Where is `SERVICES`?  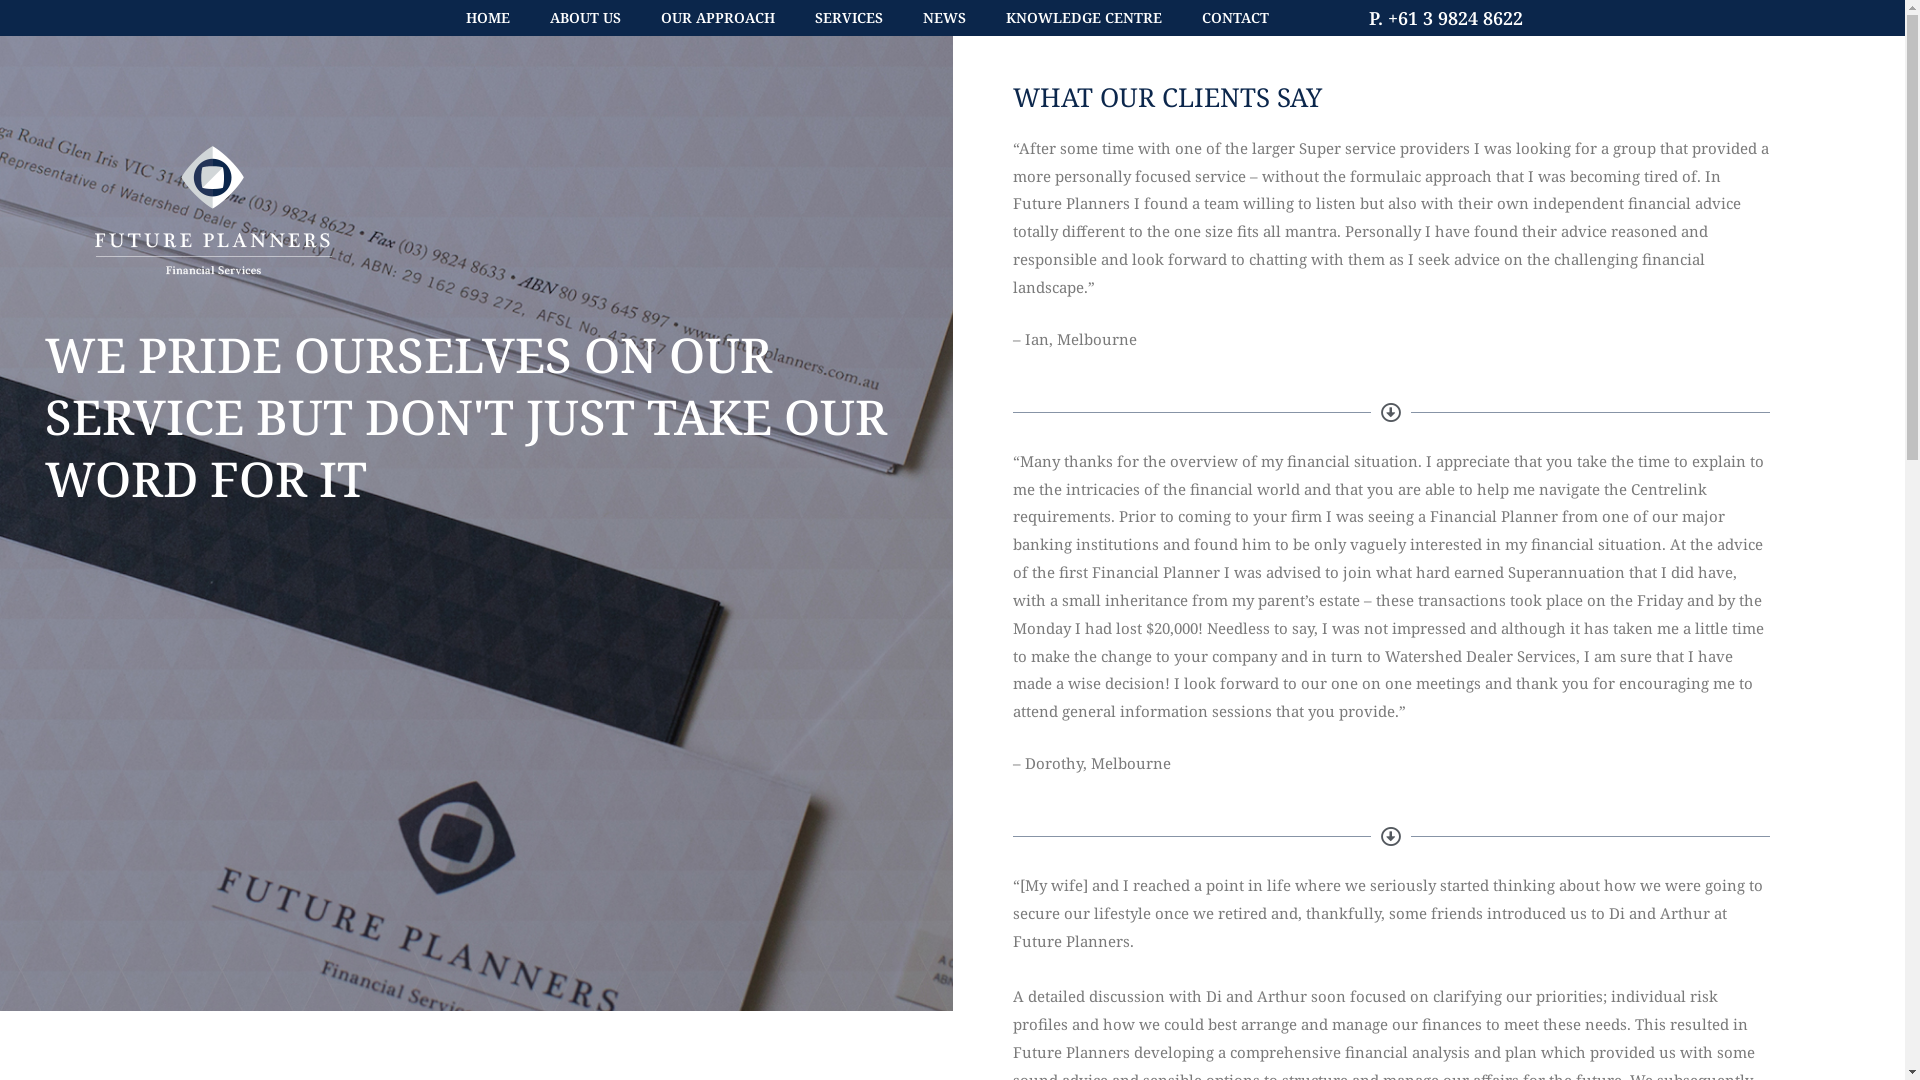 SERVICES is located at coordinates (848, 18).